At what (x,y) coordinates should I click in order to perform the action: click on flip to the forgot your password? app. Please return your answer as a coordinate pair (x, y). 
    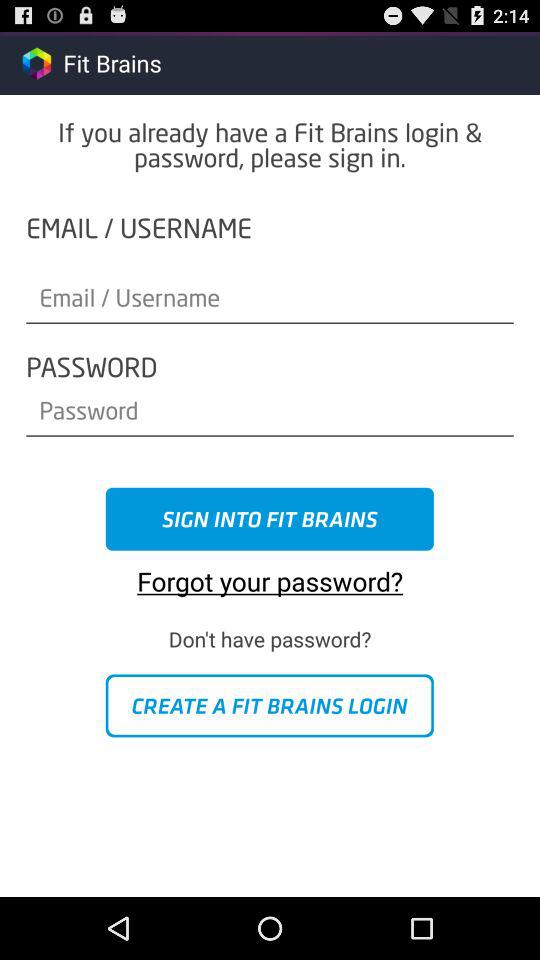
    Looking at the image, I should click on (270, 574).